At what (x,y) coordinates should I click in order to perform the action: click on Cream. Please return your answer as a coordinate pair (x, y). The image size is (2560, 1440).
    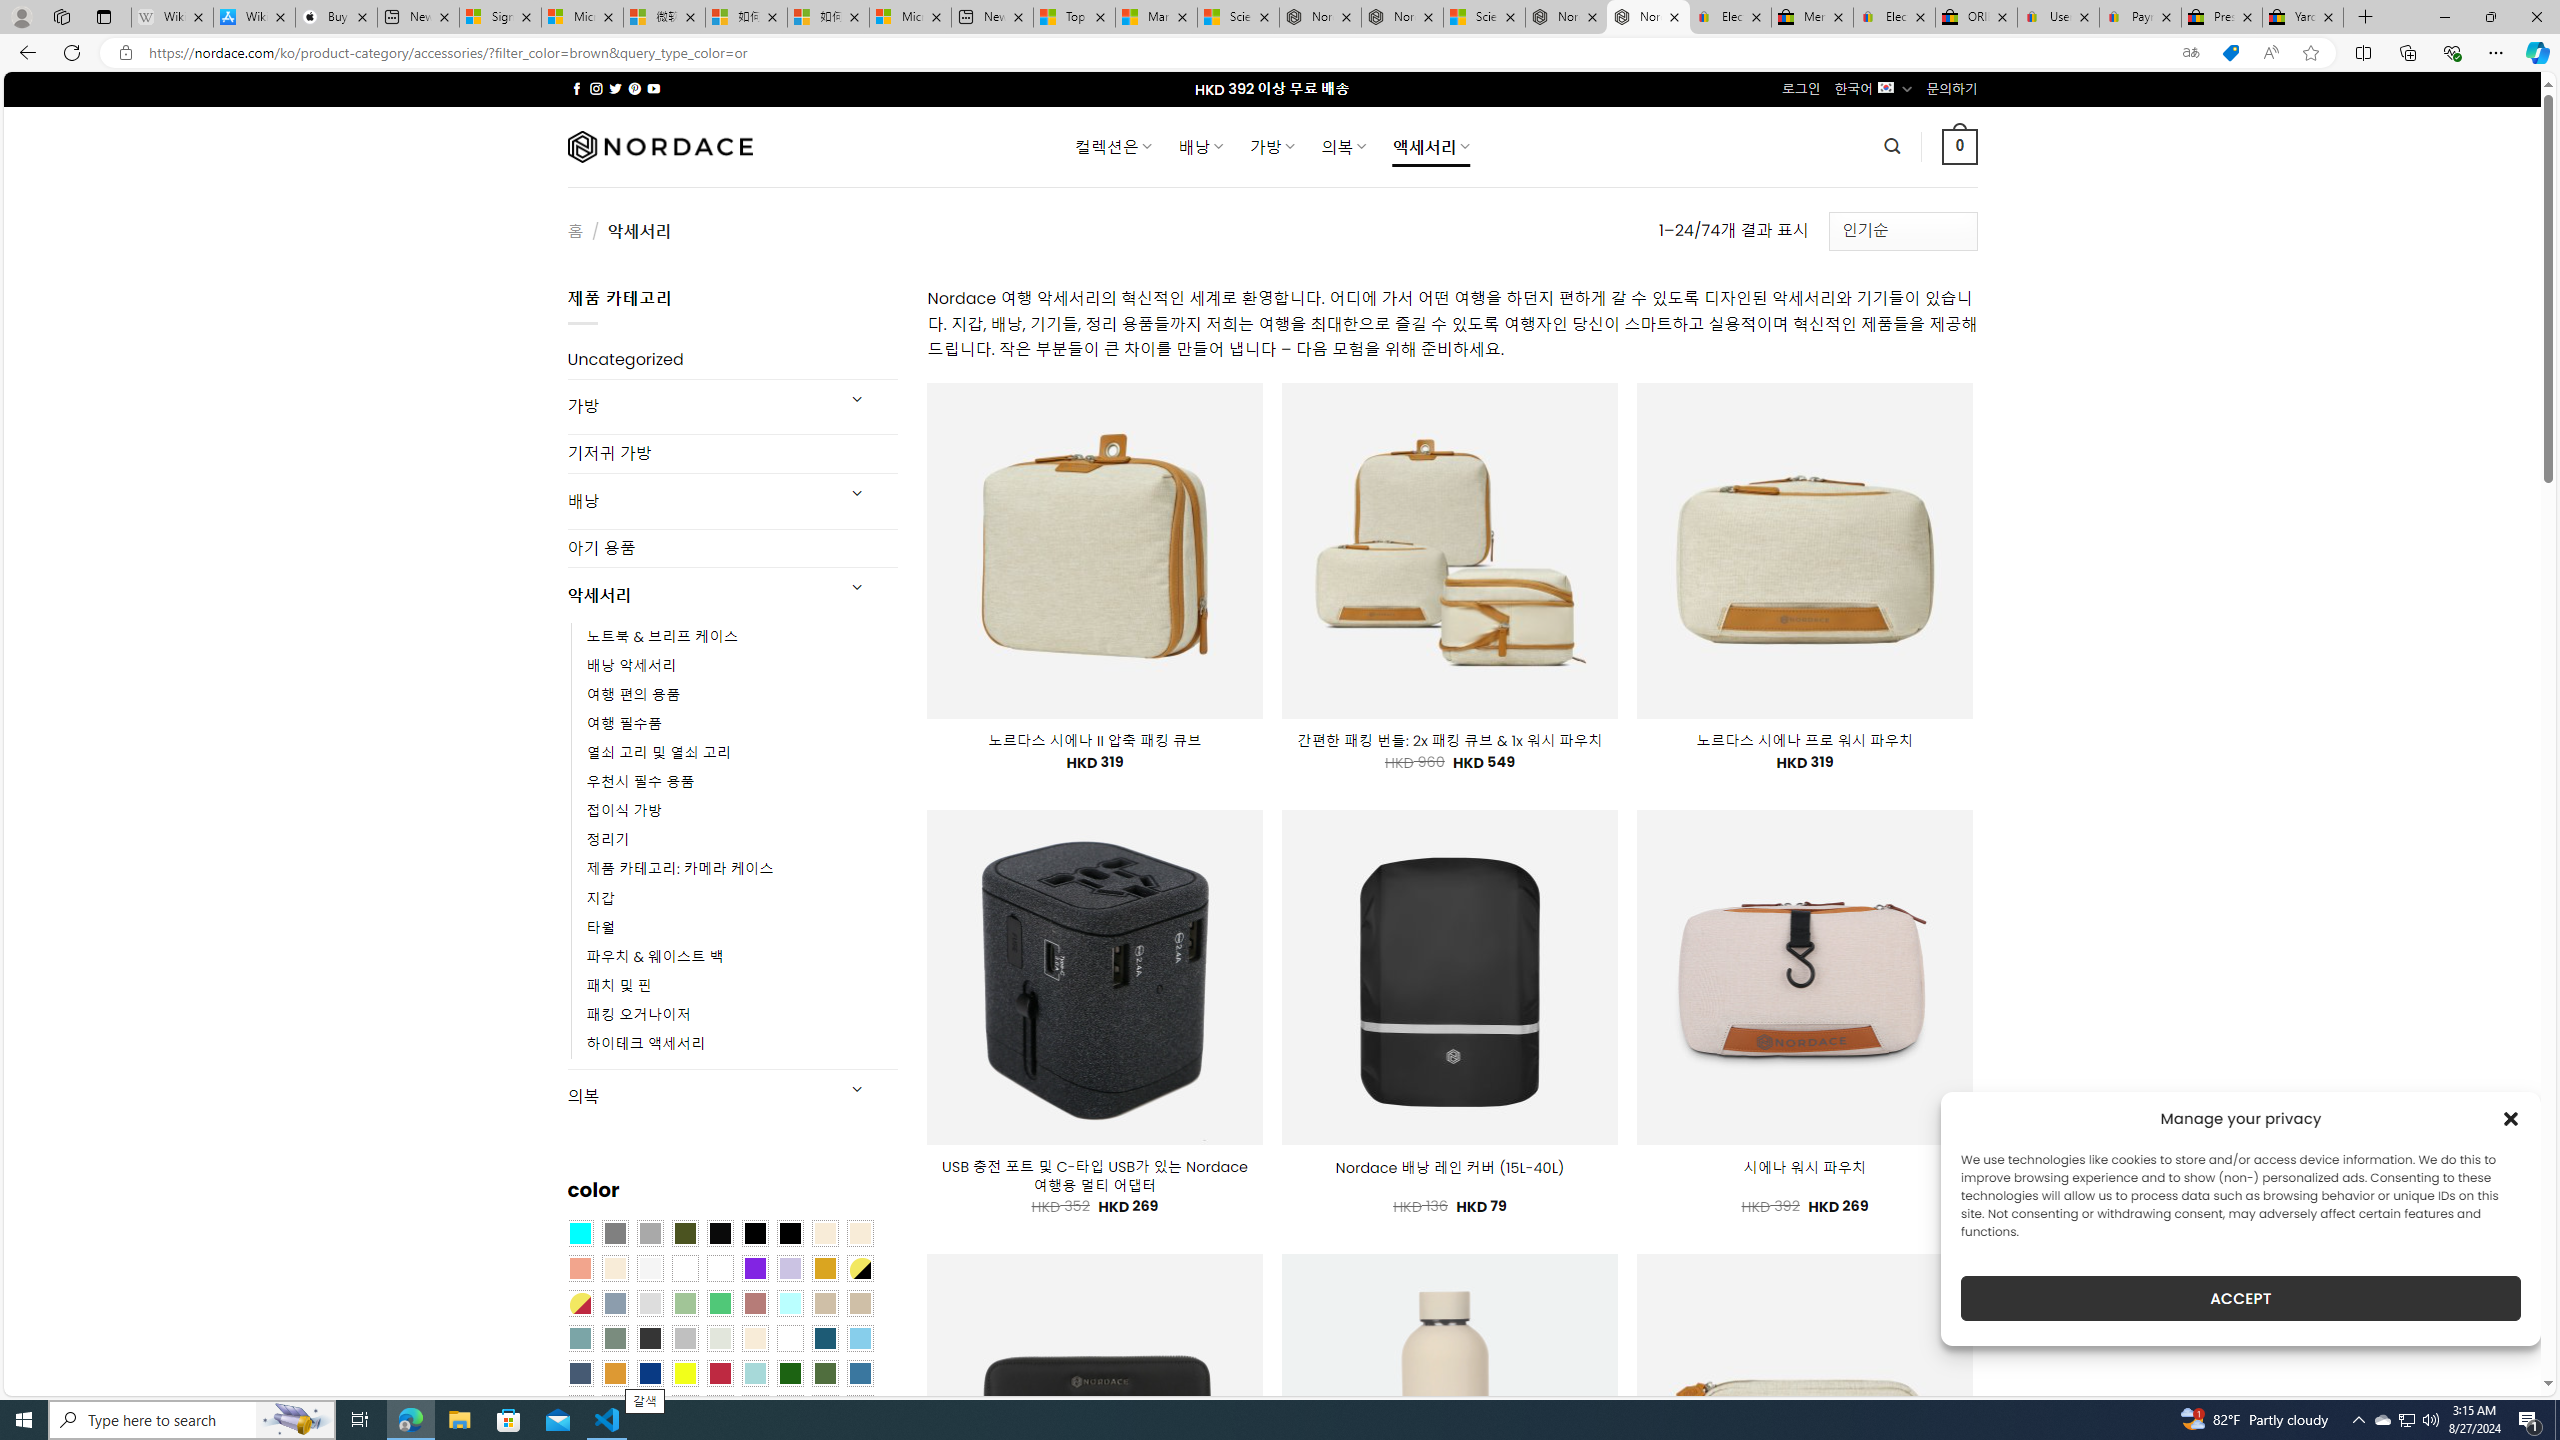
    Looking at the image, I should click on (614, 1268).